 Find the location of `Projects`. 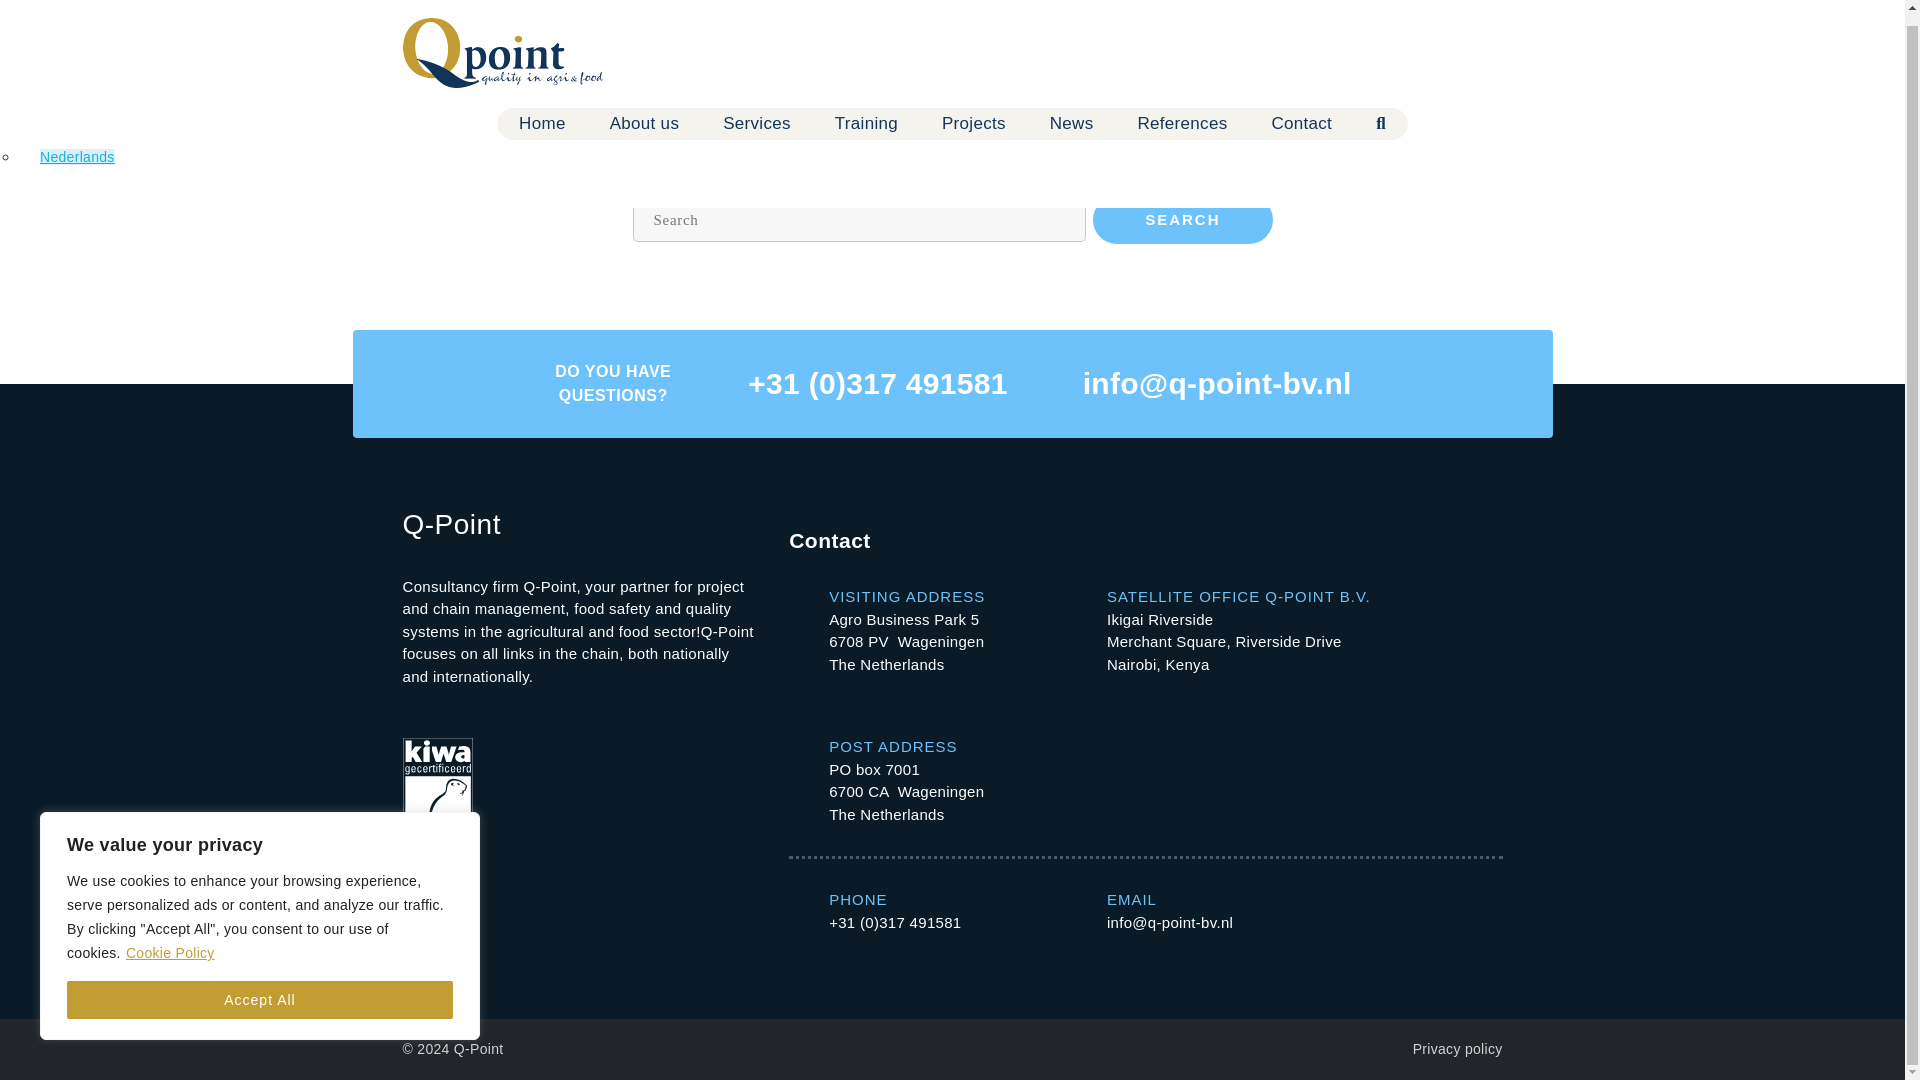

Projects is located at coordinates (974, 112).